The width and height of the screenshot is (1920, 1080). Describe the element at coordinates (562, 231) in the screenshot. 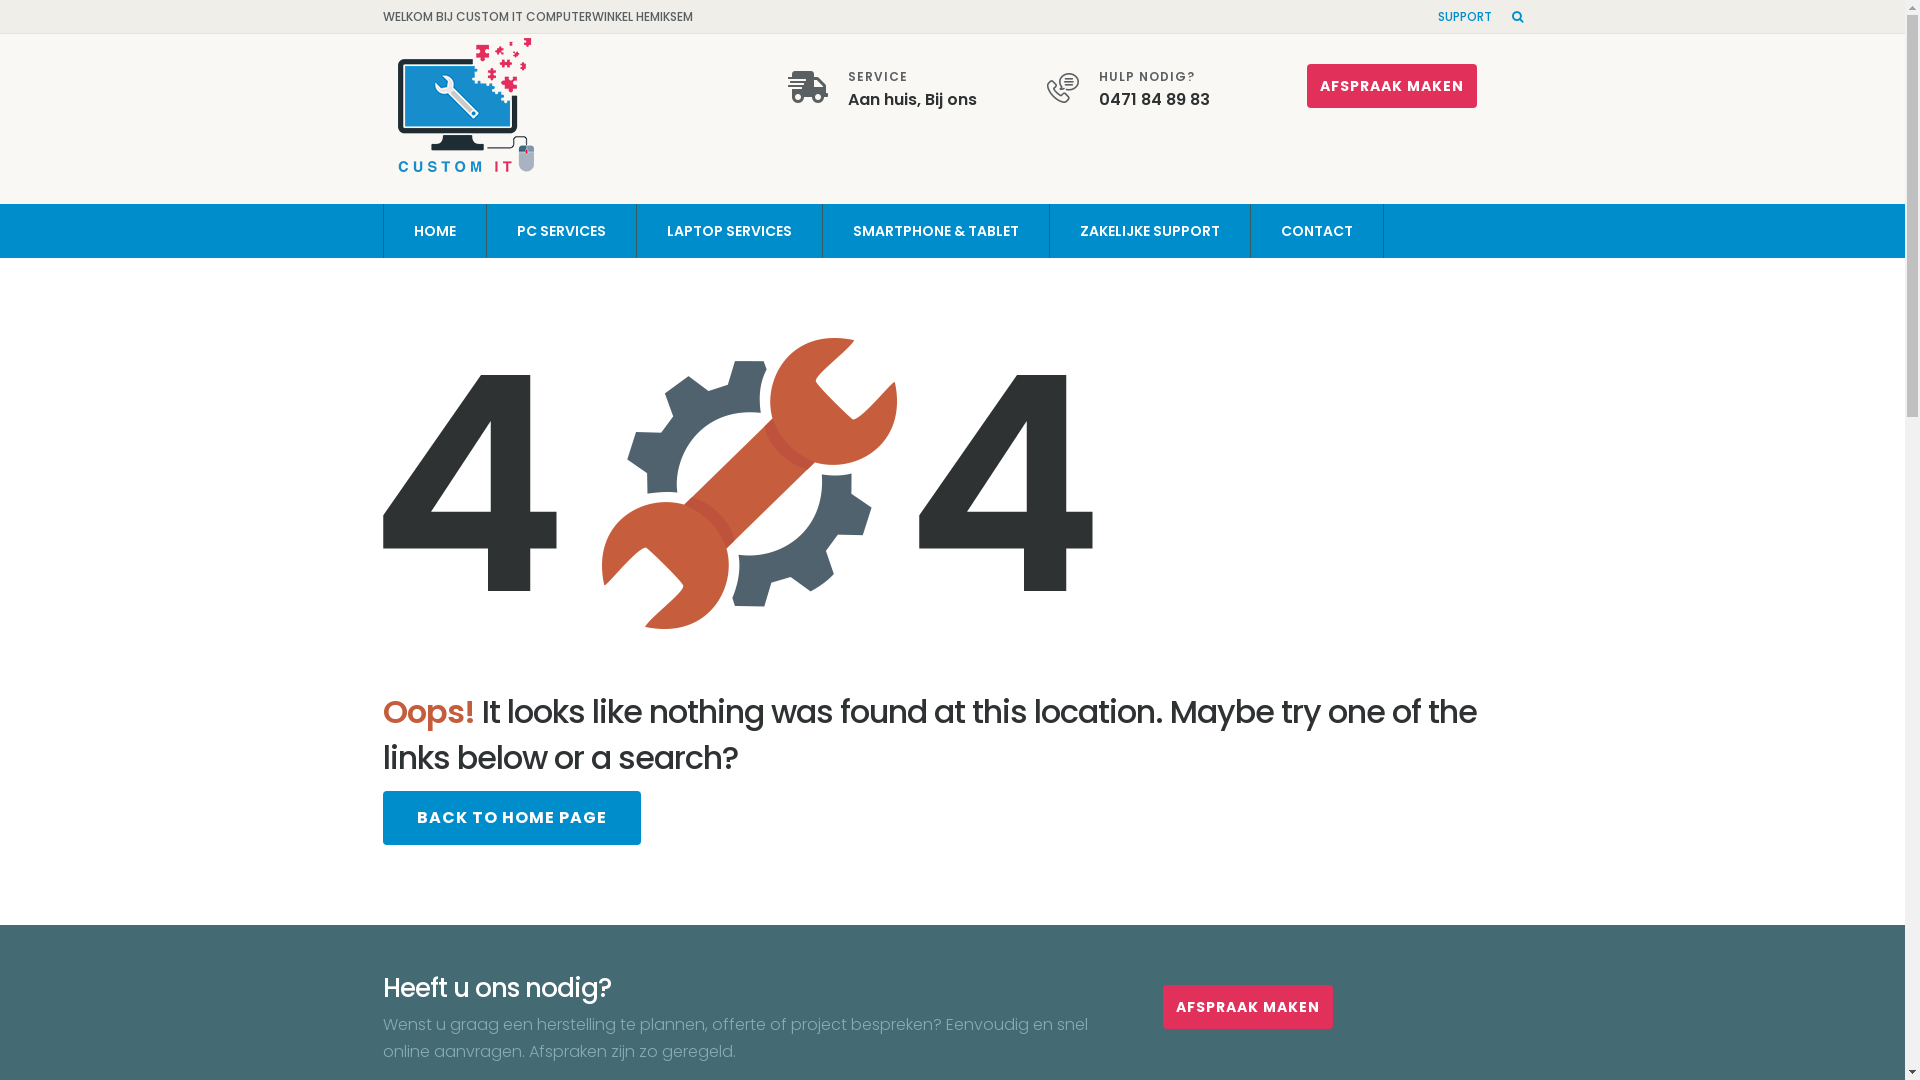

I see `PC SERVICES` at that location.